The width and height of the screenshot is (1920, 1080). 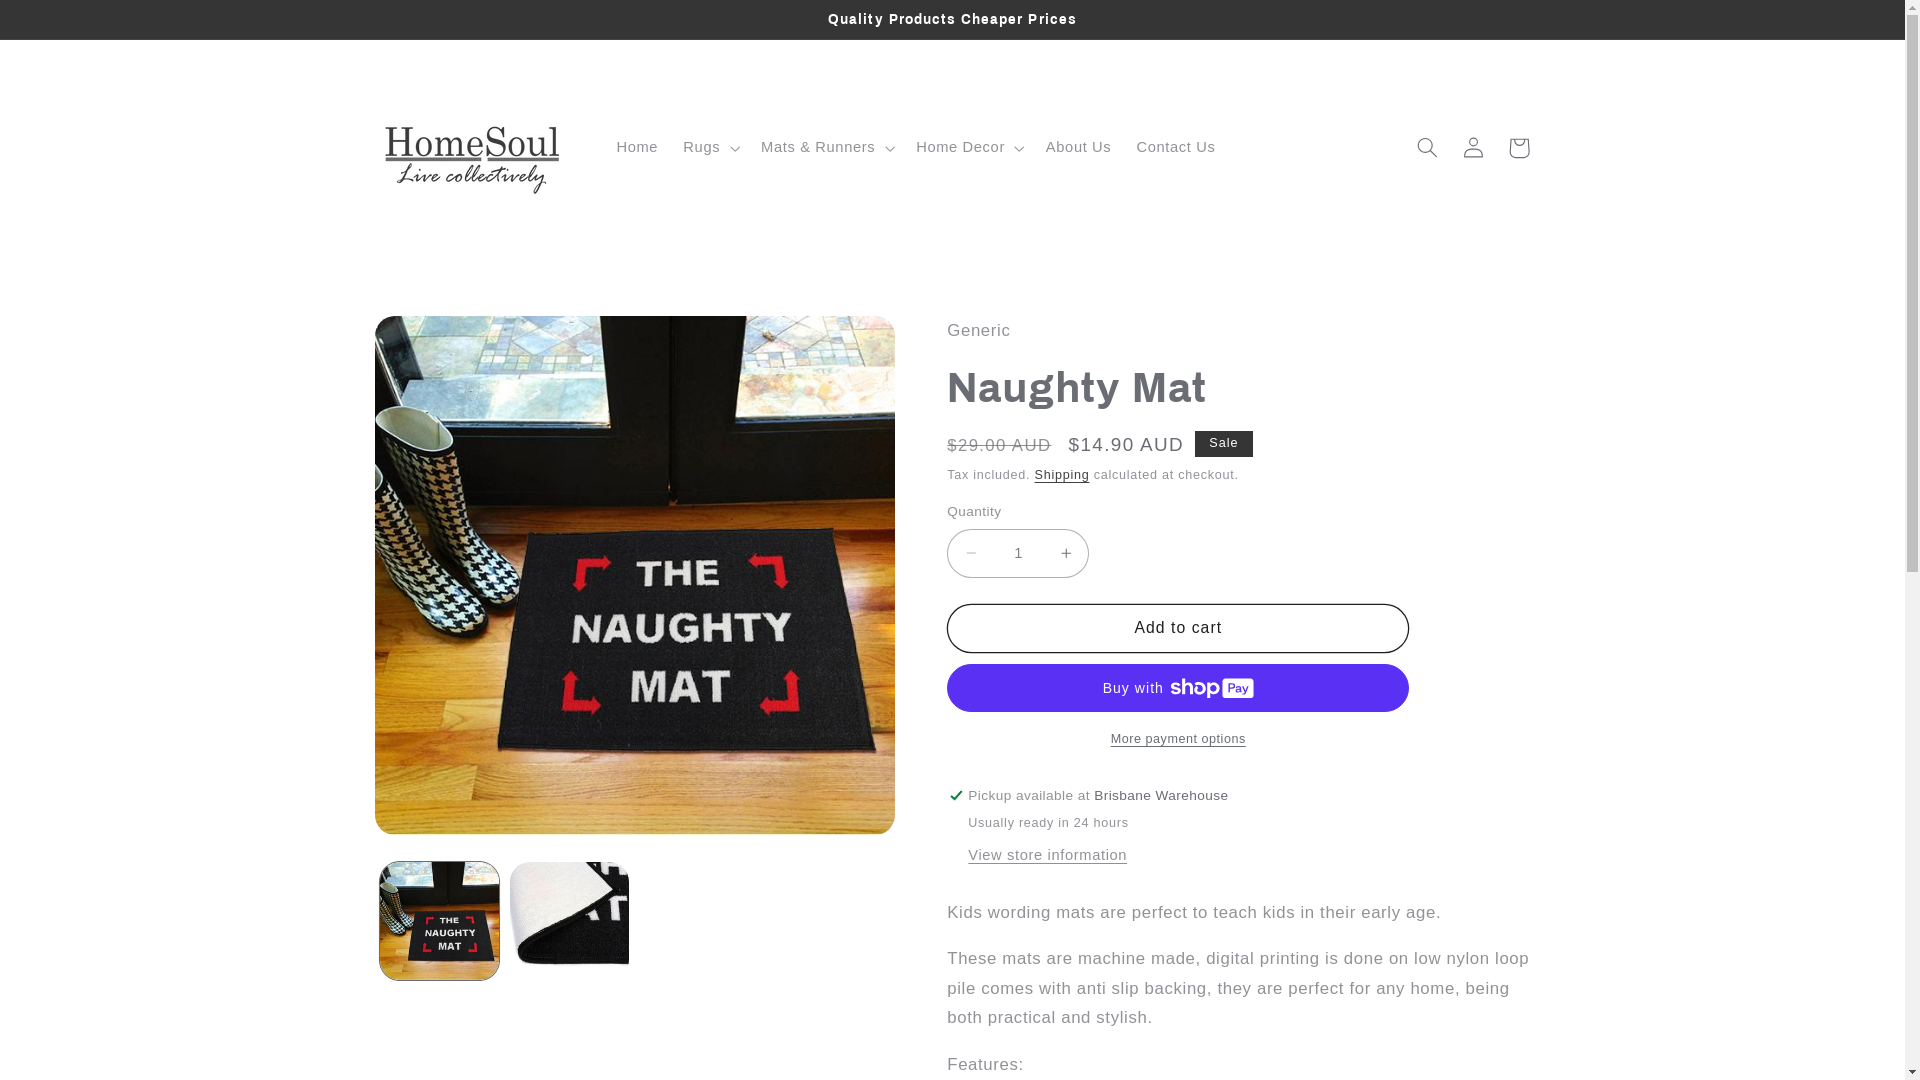 What do you see at coordinates (1078, 148) in the screenshot?
I see `About Us` at bounding box center [1078, 148].